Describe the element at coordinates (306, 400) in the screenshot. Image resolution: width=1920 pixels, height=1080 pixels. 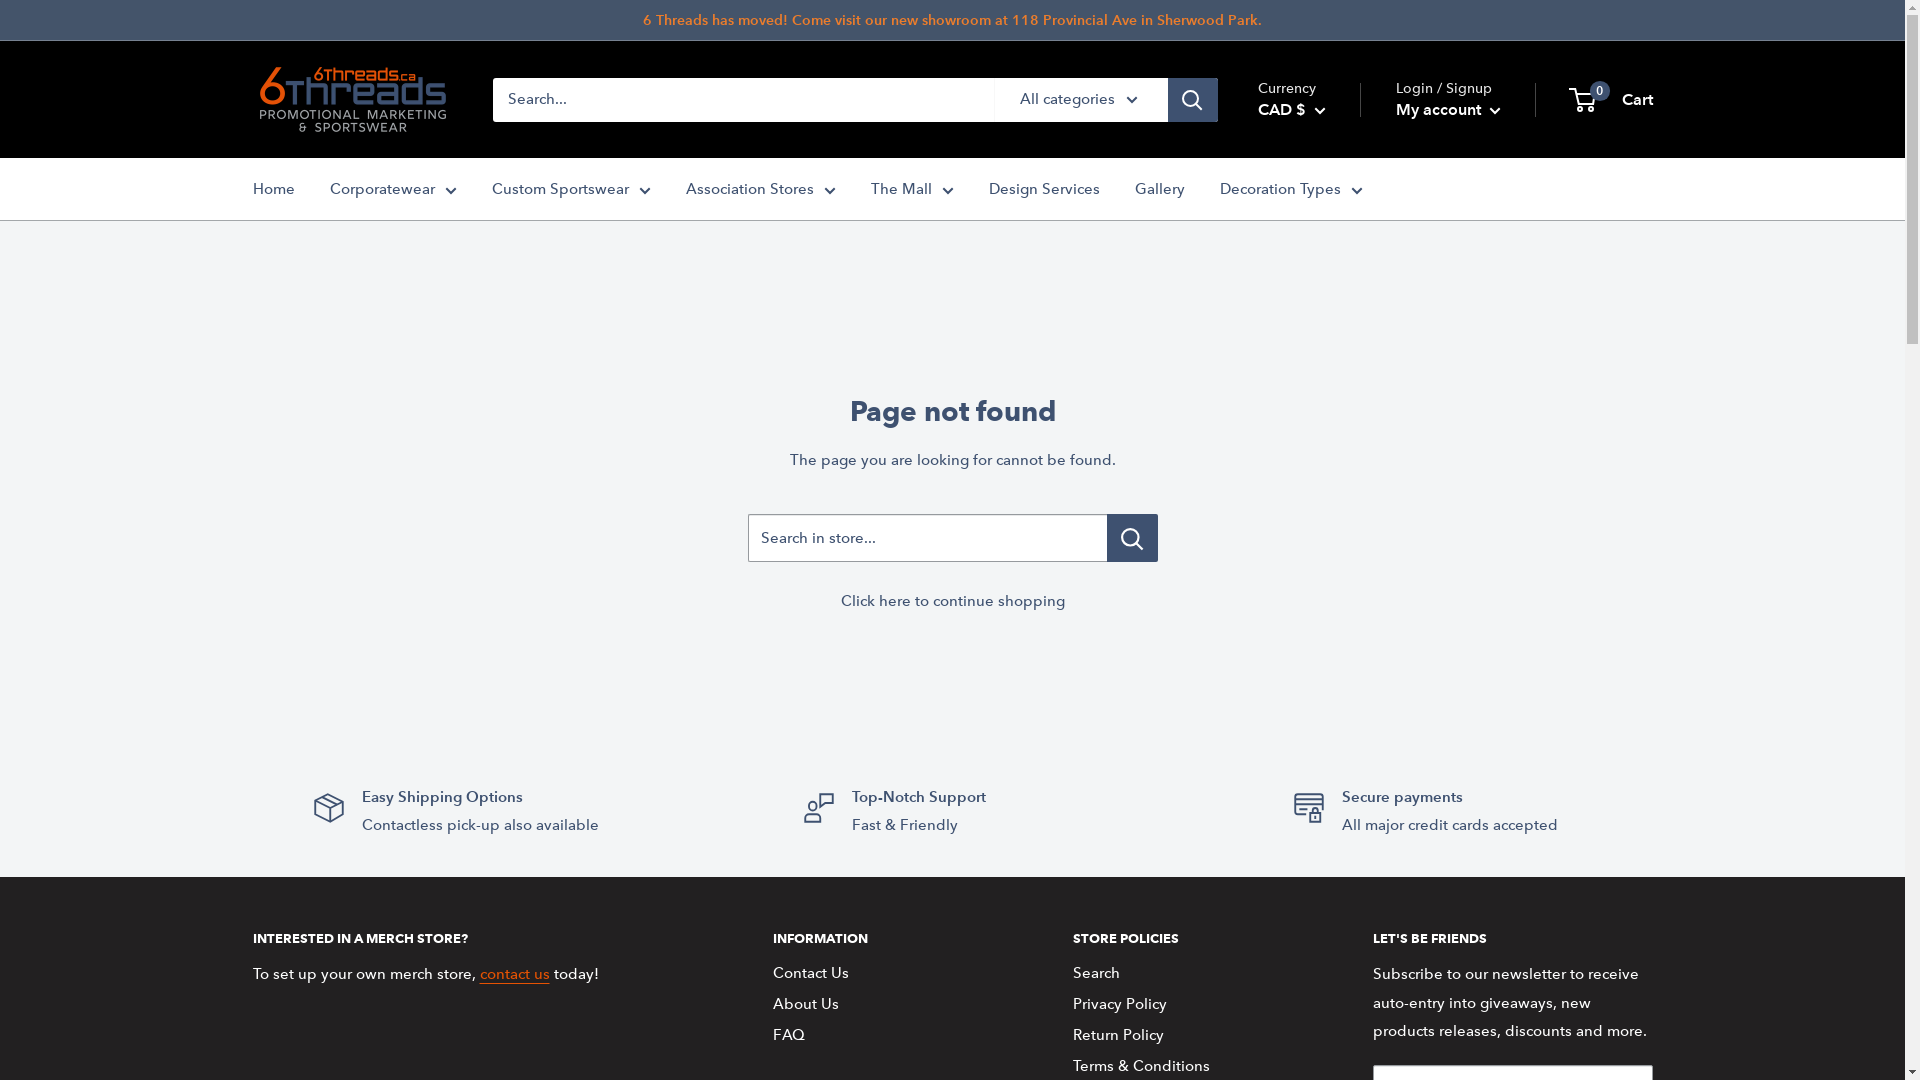
I see `RWF` at that location.